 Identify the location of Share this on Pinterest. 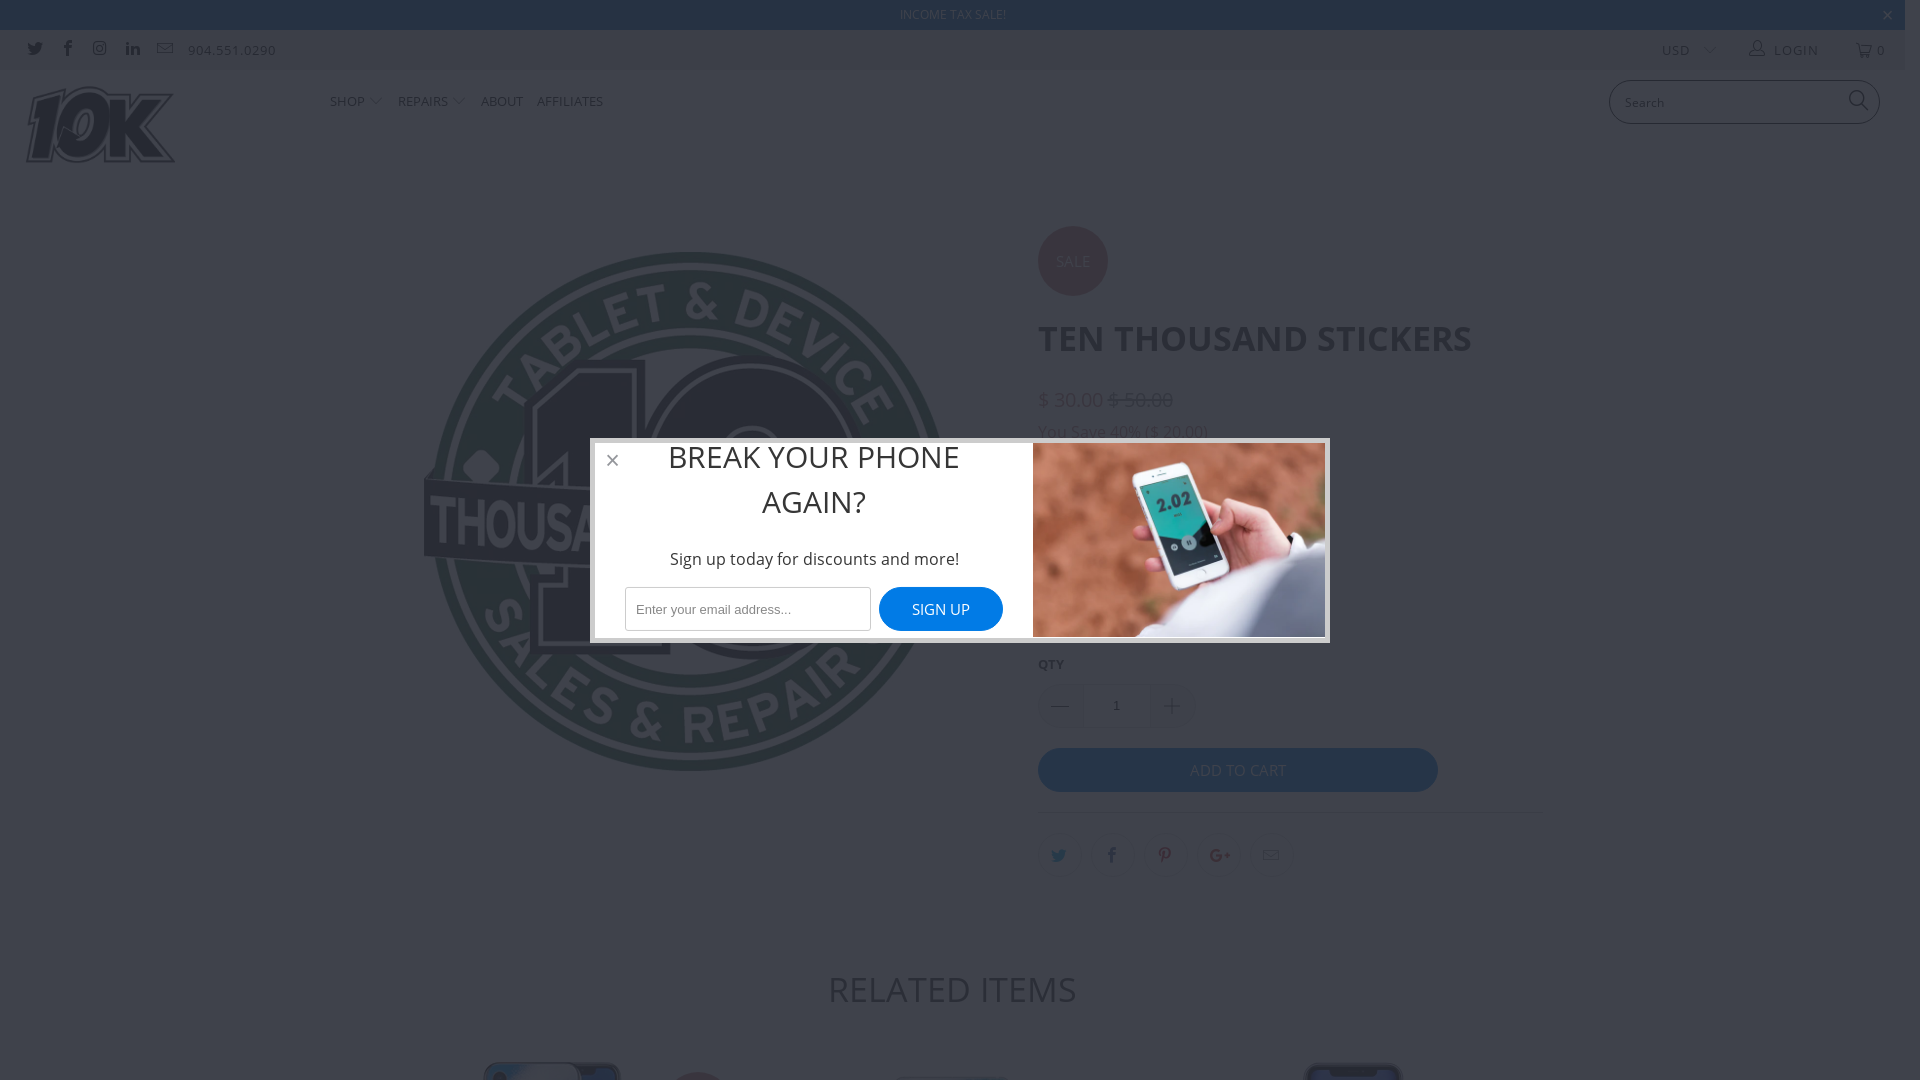
(1166, 855).